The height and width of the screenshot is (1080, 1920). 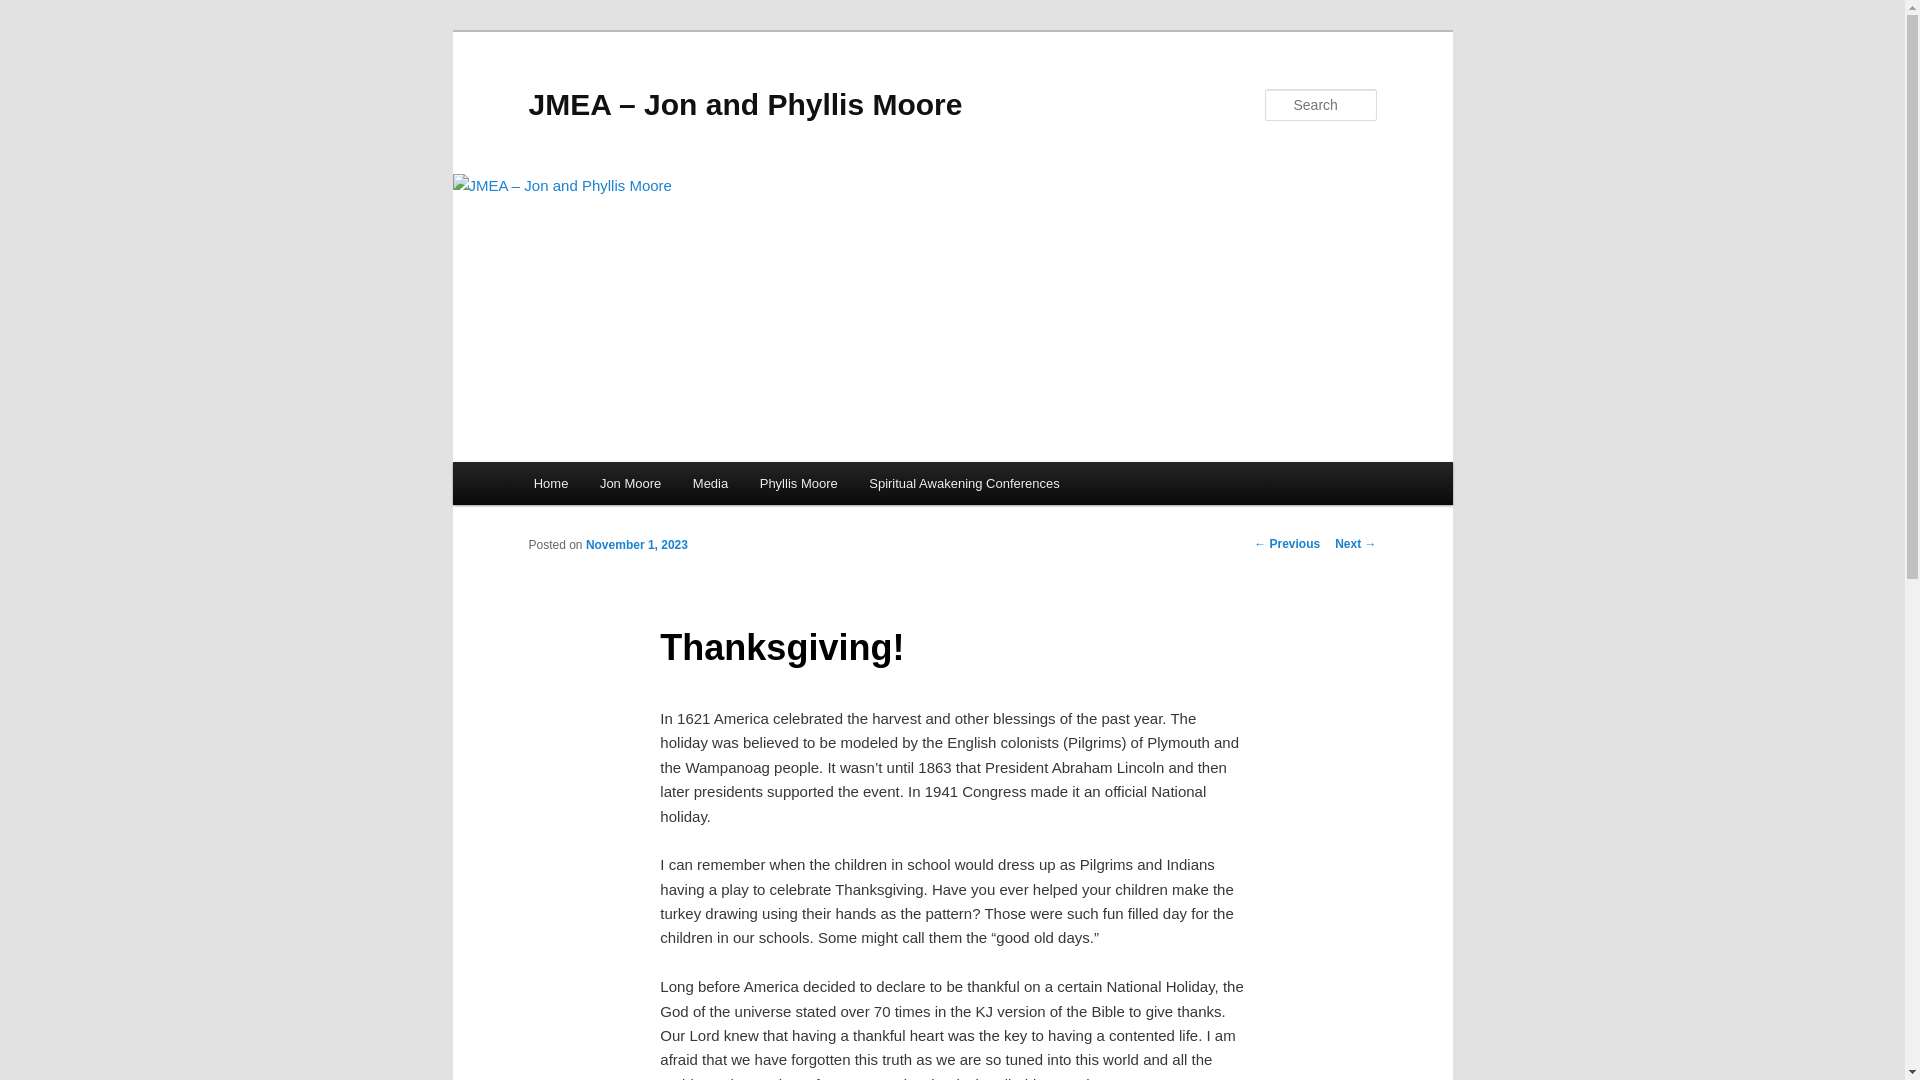 I want to click on Media, so click(x=710, y=484).